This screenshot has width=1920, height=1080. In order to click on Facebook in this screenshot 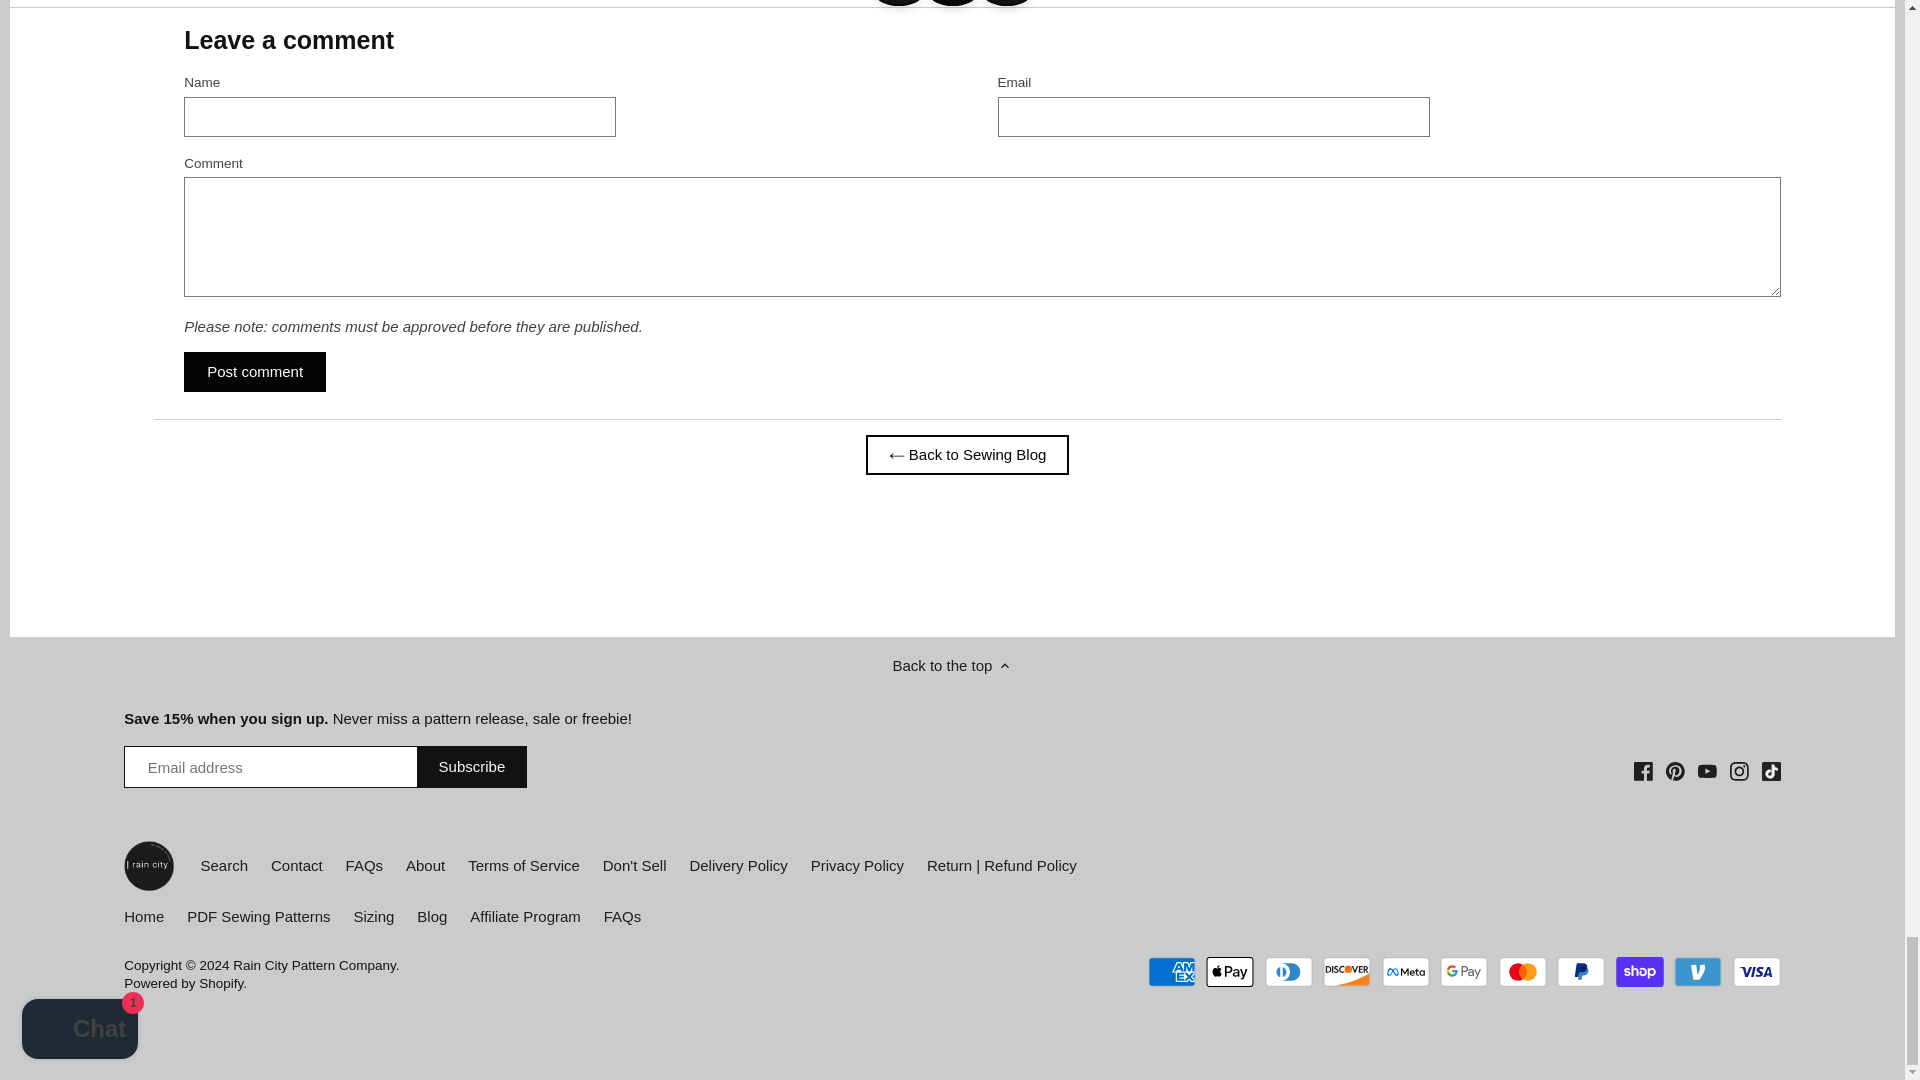, I will do `click(1643, 769)`.